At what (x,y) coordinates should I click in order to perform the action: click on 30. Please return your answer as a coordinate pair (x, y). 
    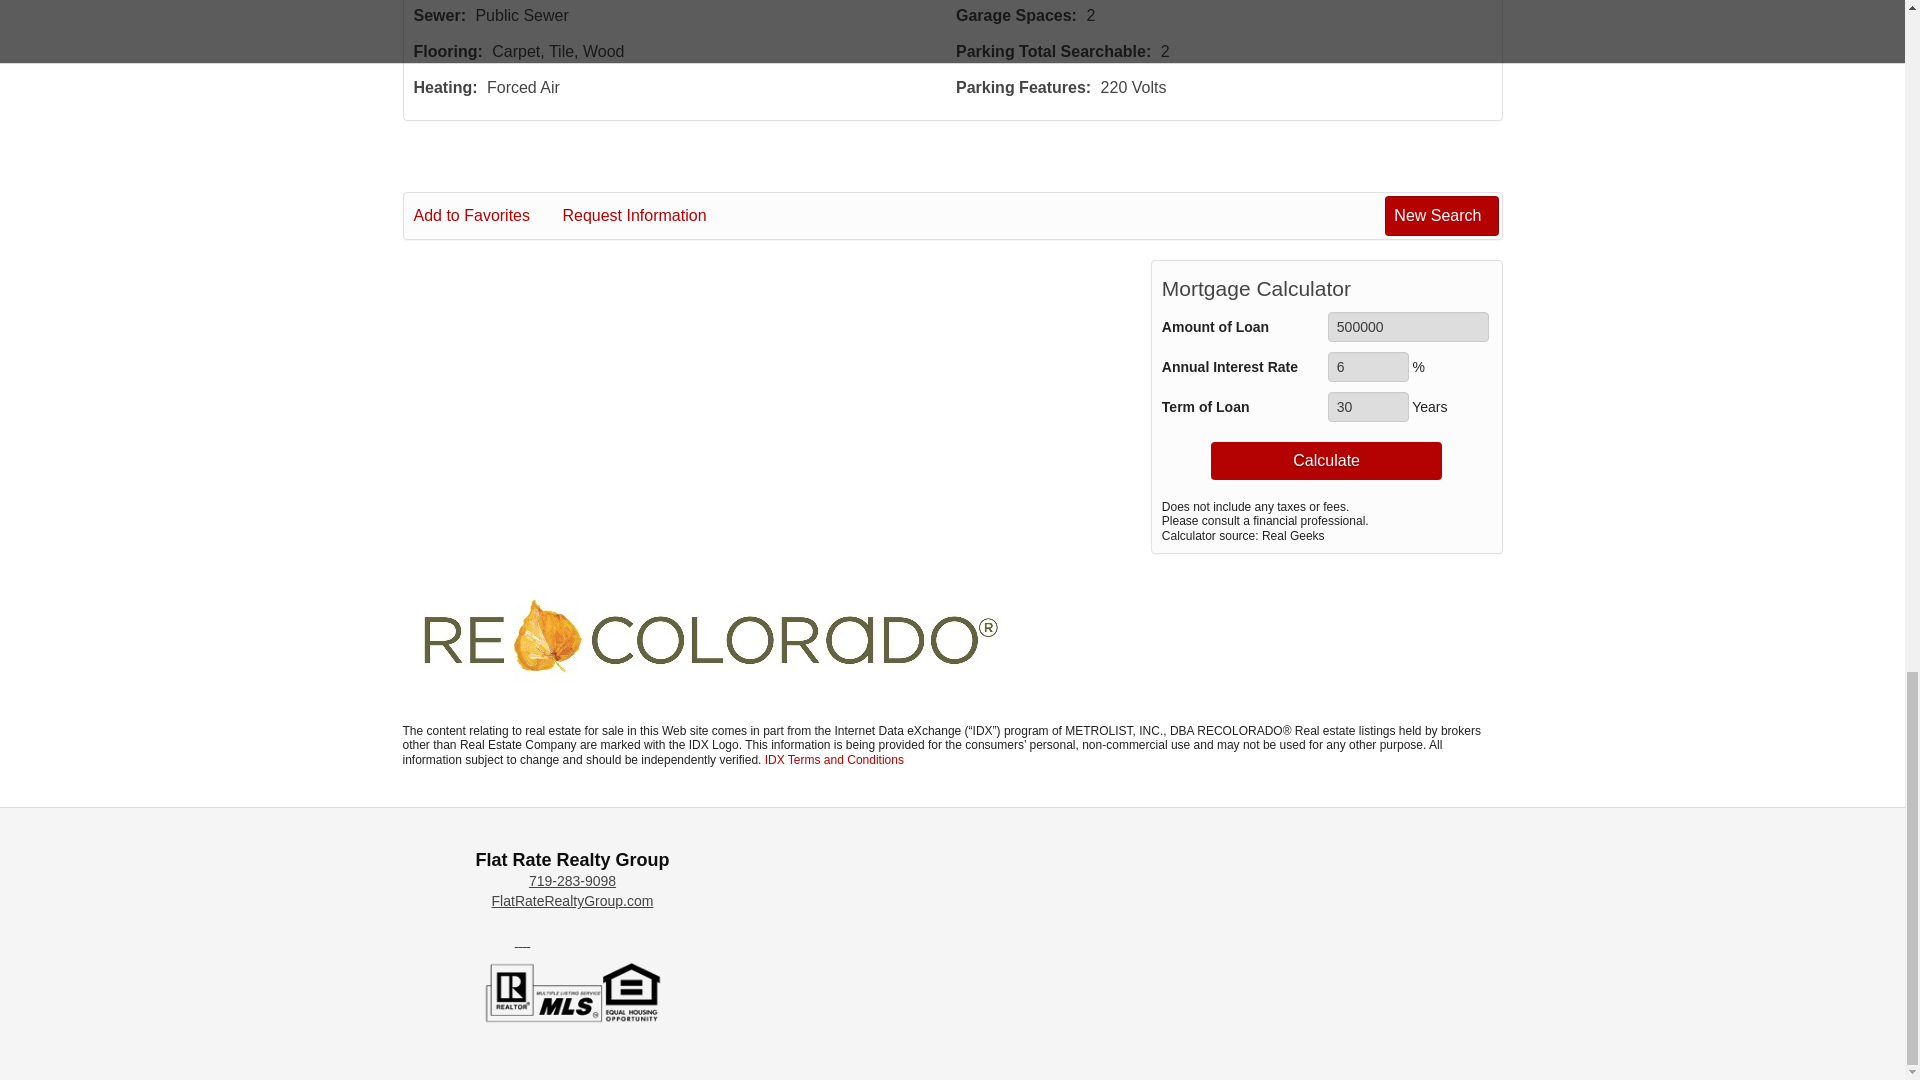
    Looking at the image, I should click on (1368, 407).